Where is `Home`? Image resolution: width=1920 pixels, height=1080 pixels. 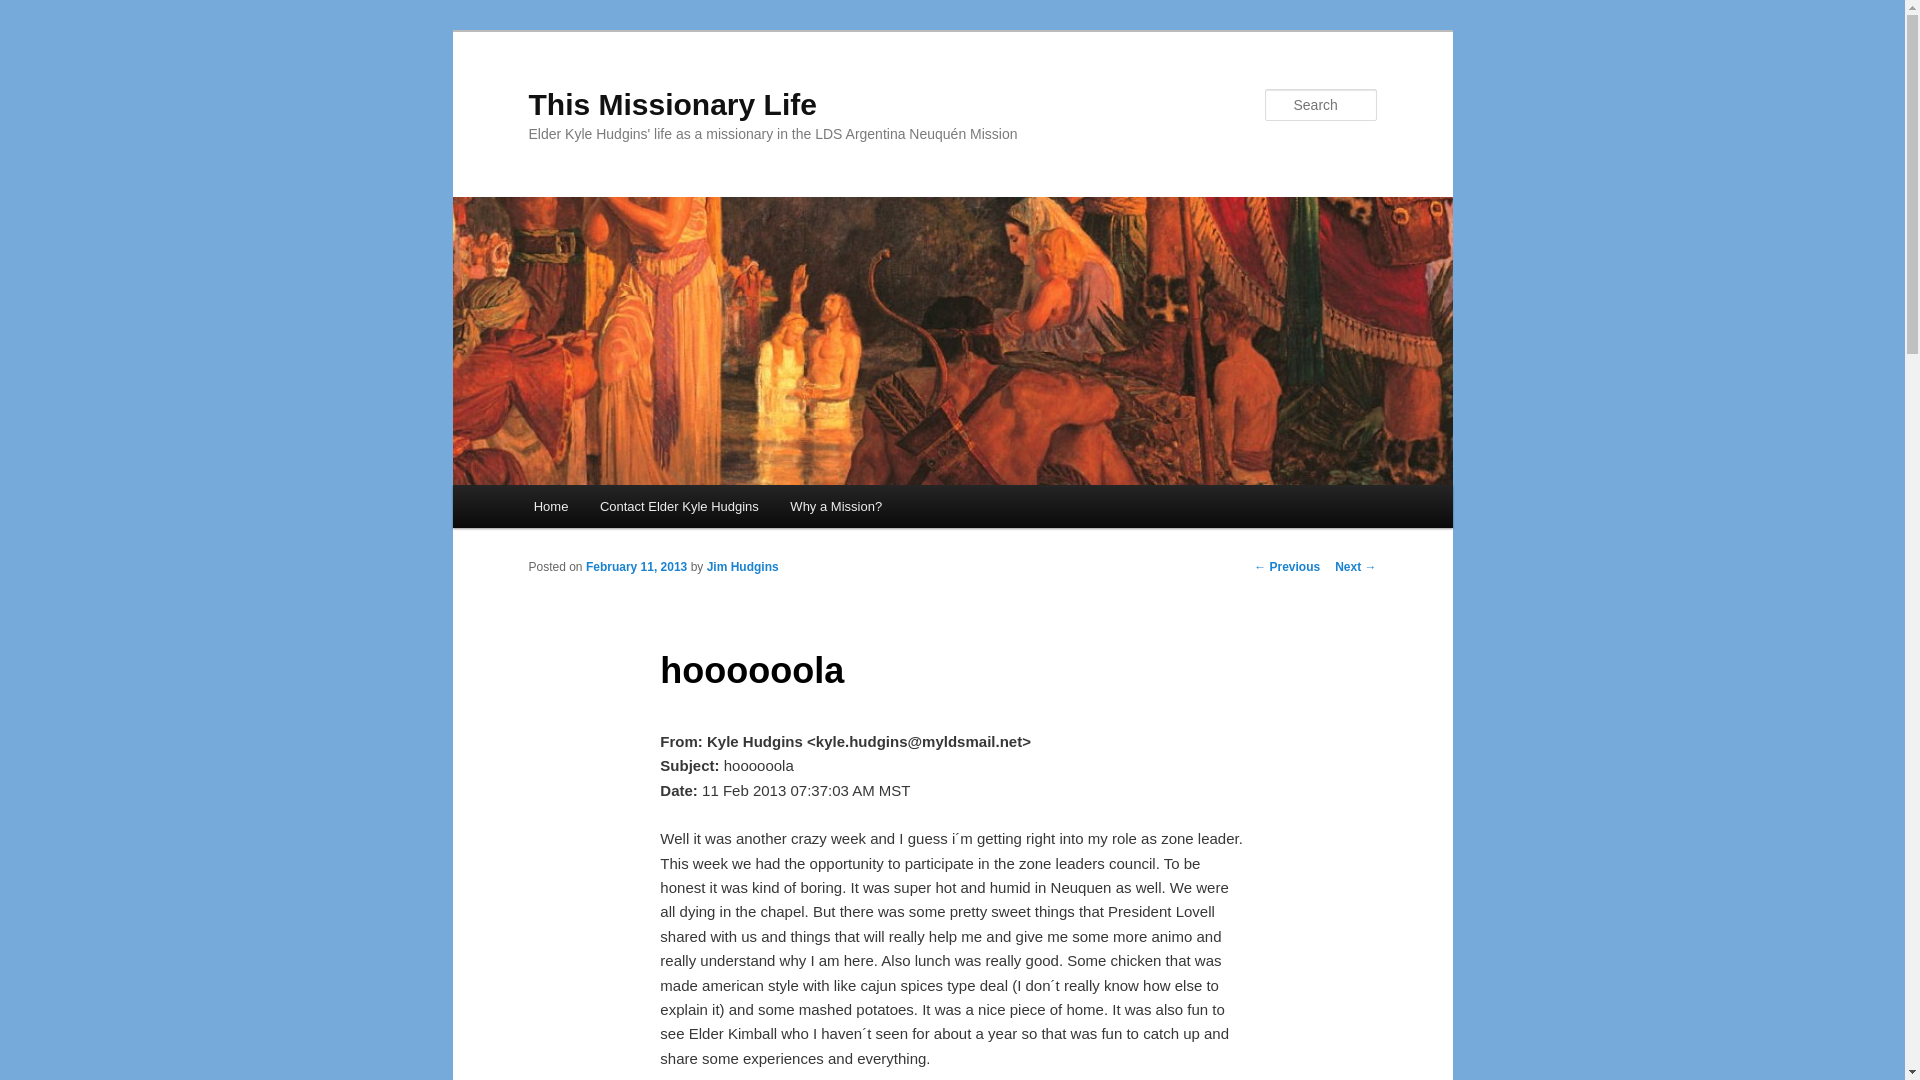
Home is located at coordinates (550, 506).